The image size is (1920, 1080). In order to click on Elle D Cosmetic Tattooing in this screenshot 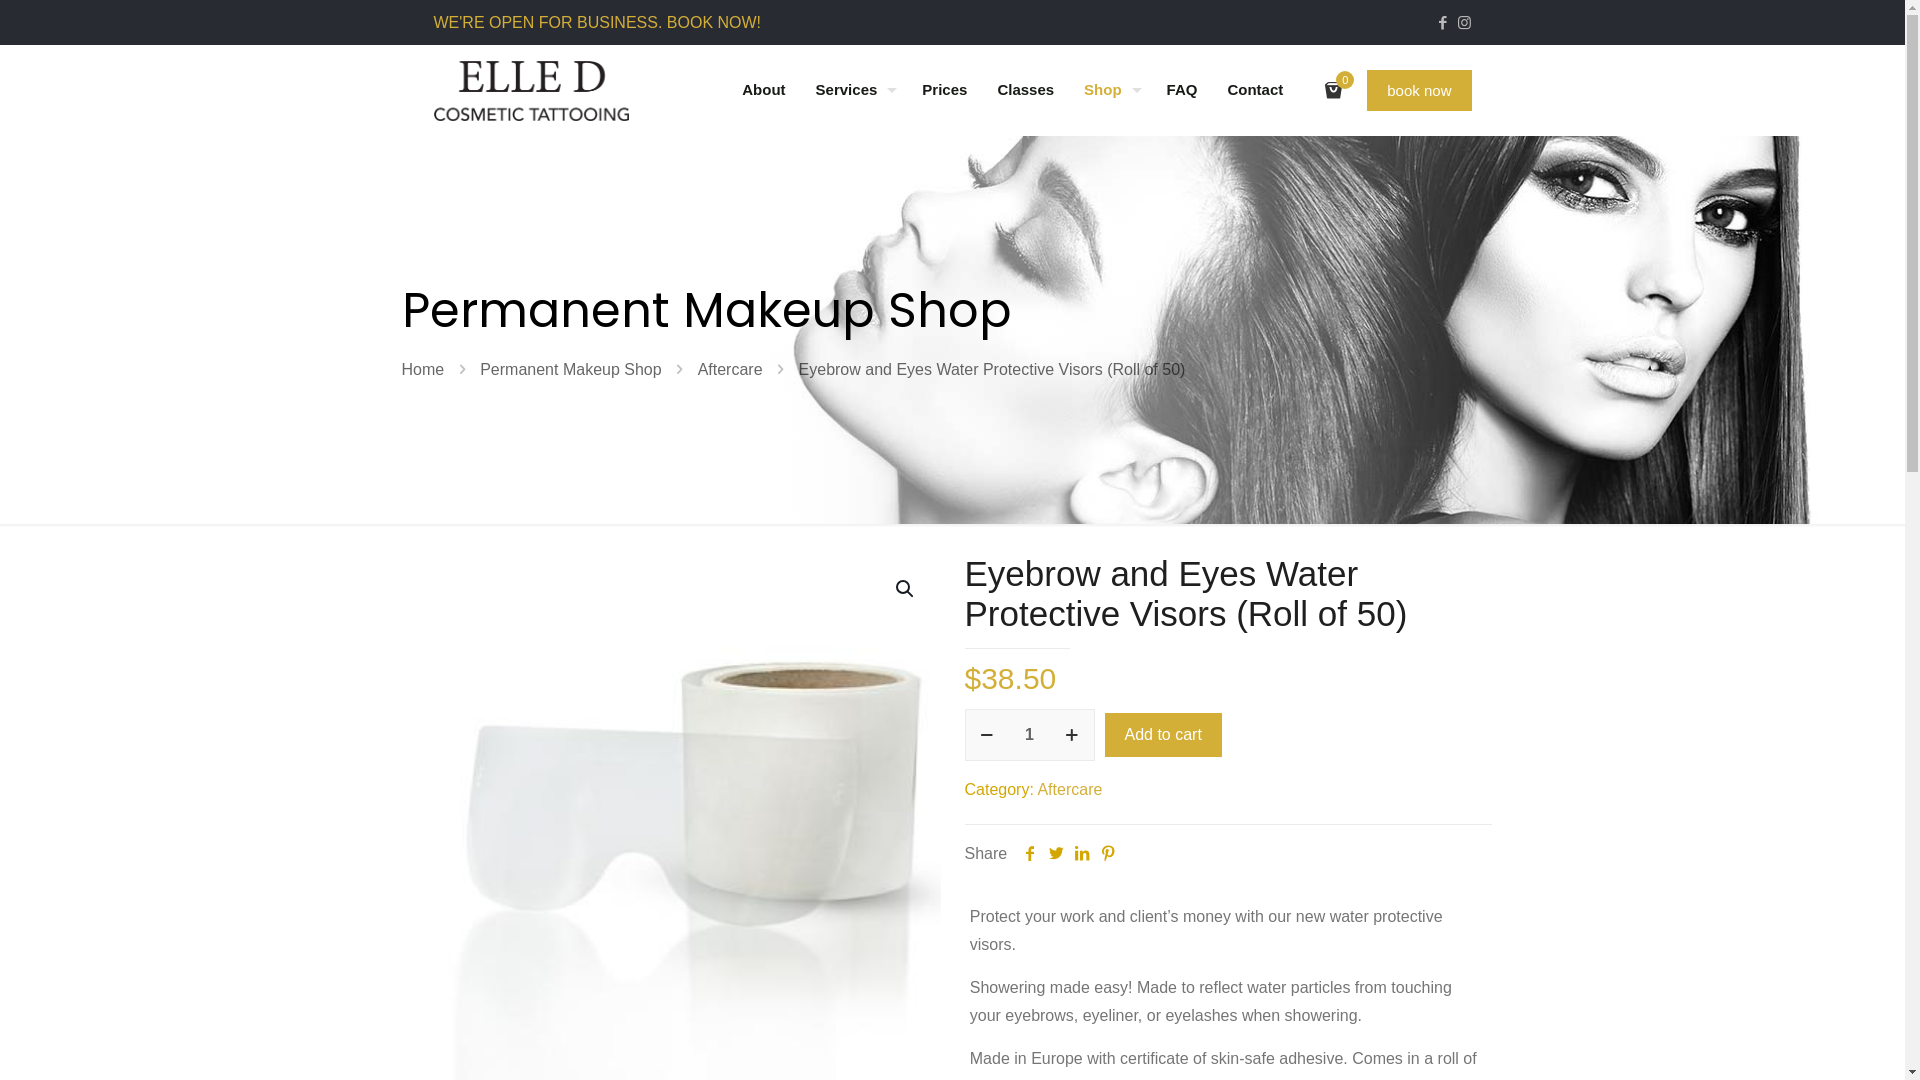, I will do `click(532, 90)`.